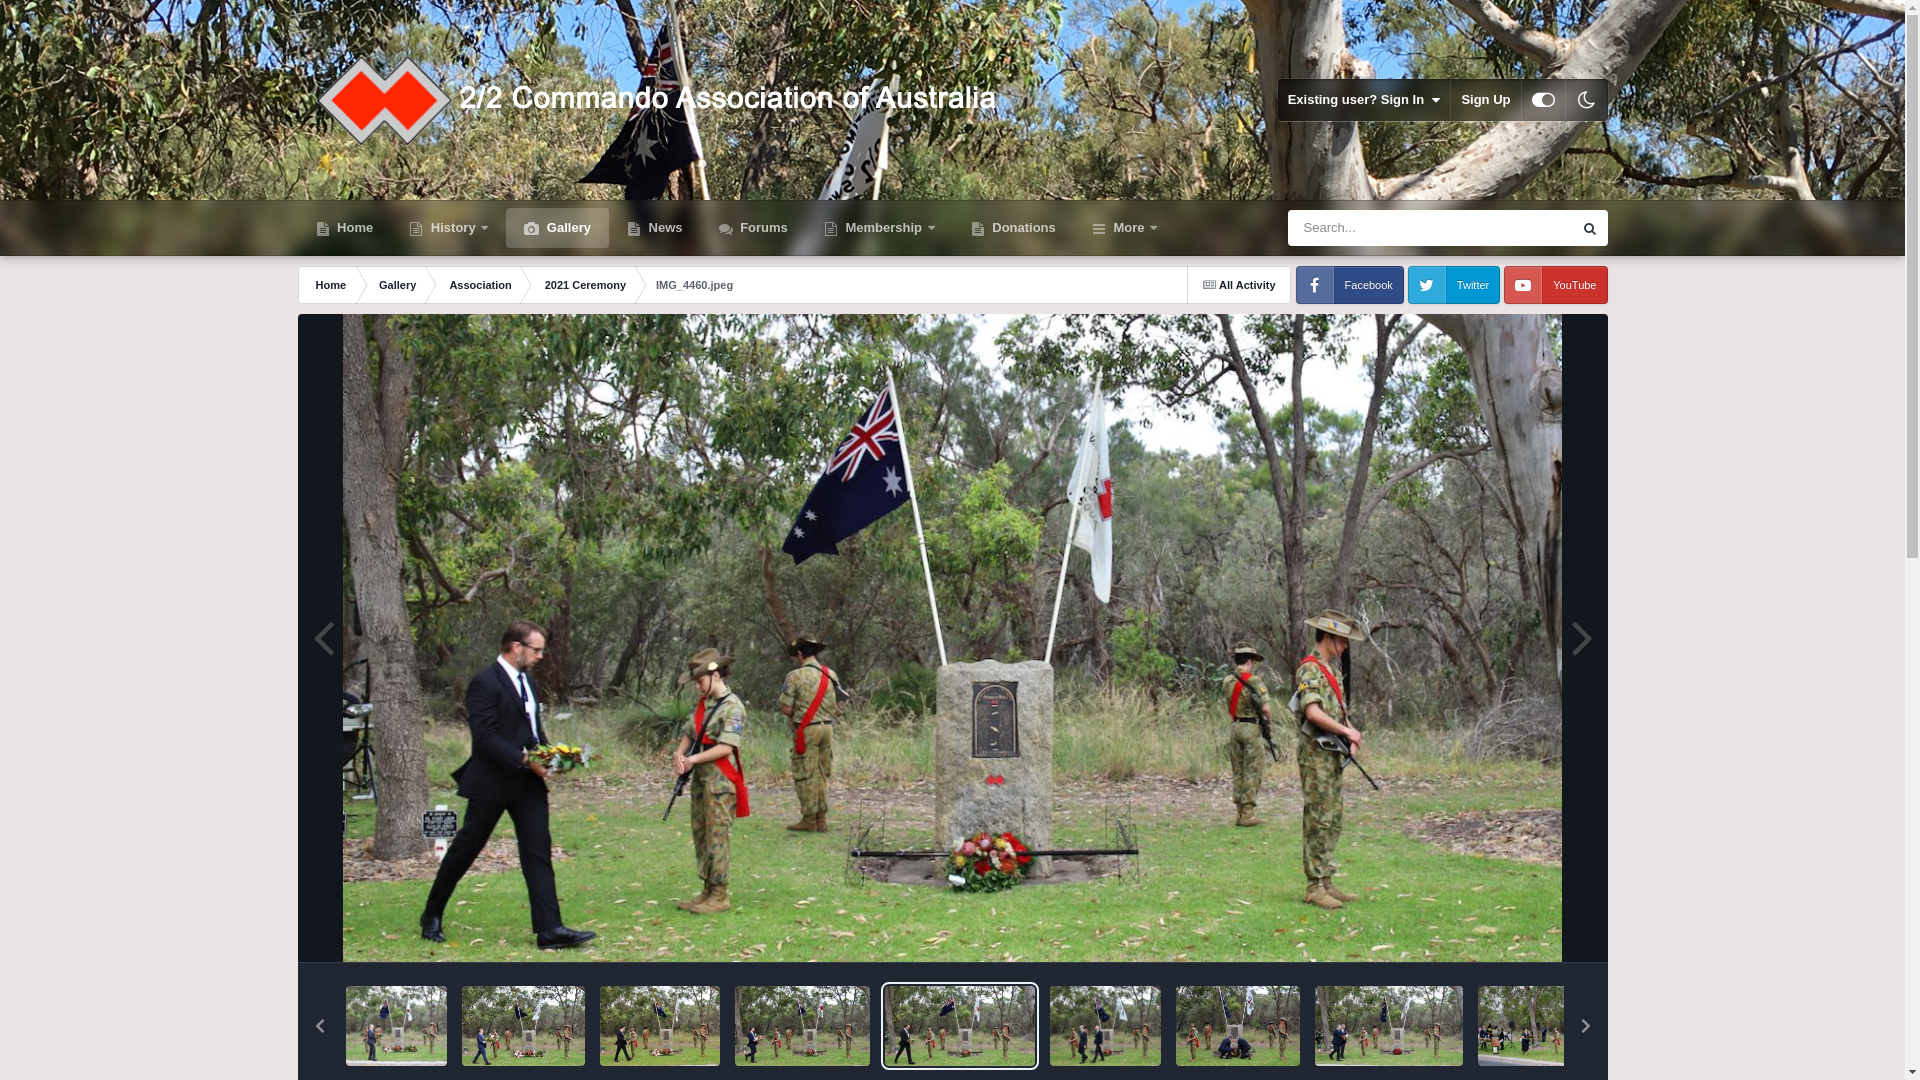 The image size is (1920, 1080). I want to click on Existing user? Sign In  , so click(1364, 100).